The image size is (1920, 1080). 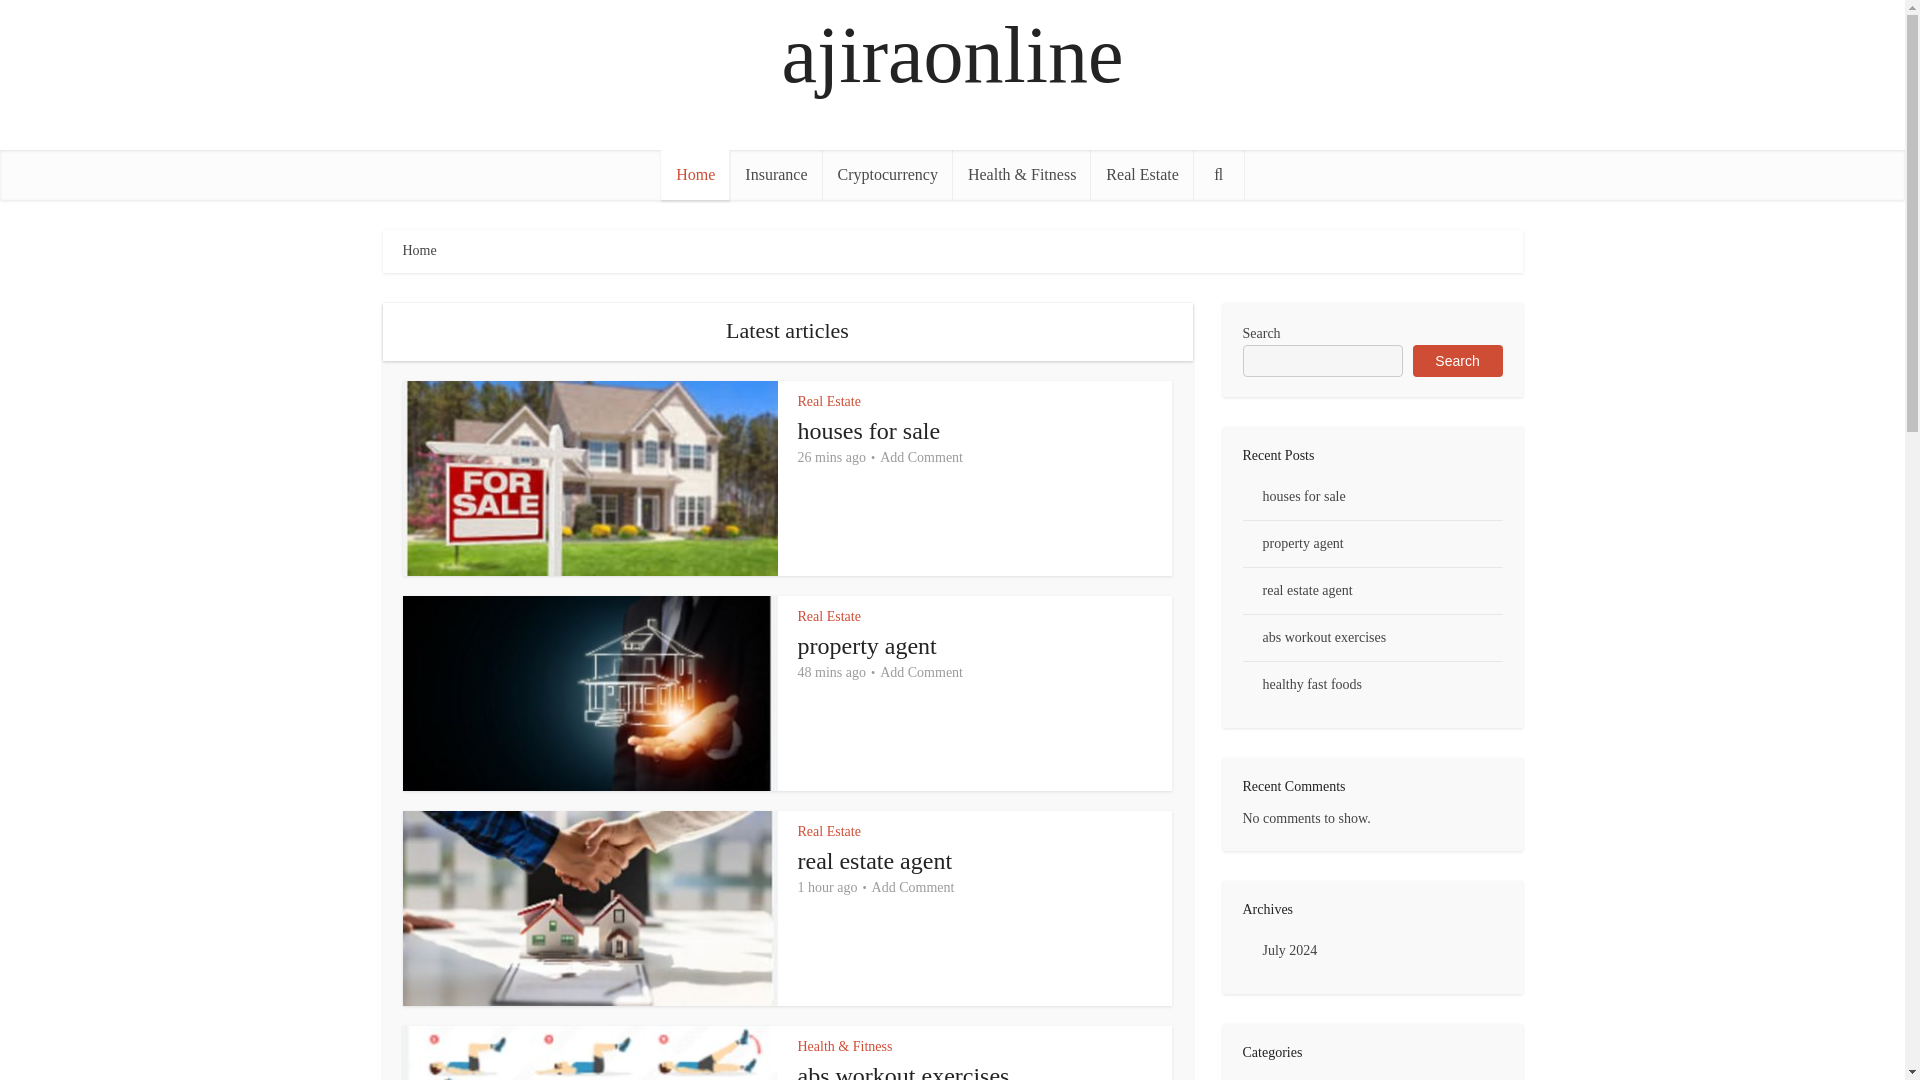 I want to click on real estate agent, so click(x=875, y=860).